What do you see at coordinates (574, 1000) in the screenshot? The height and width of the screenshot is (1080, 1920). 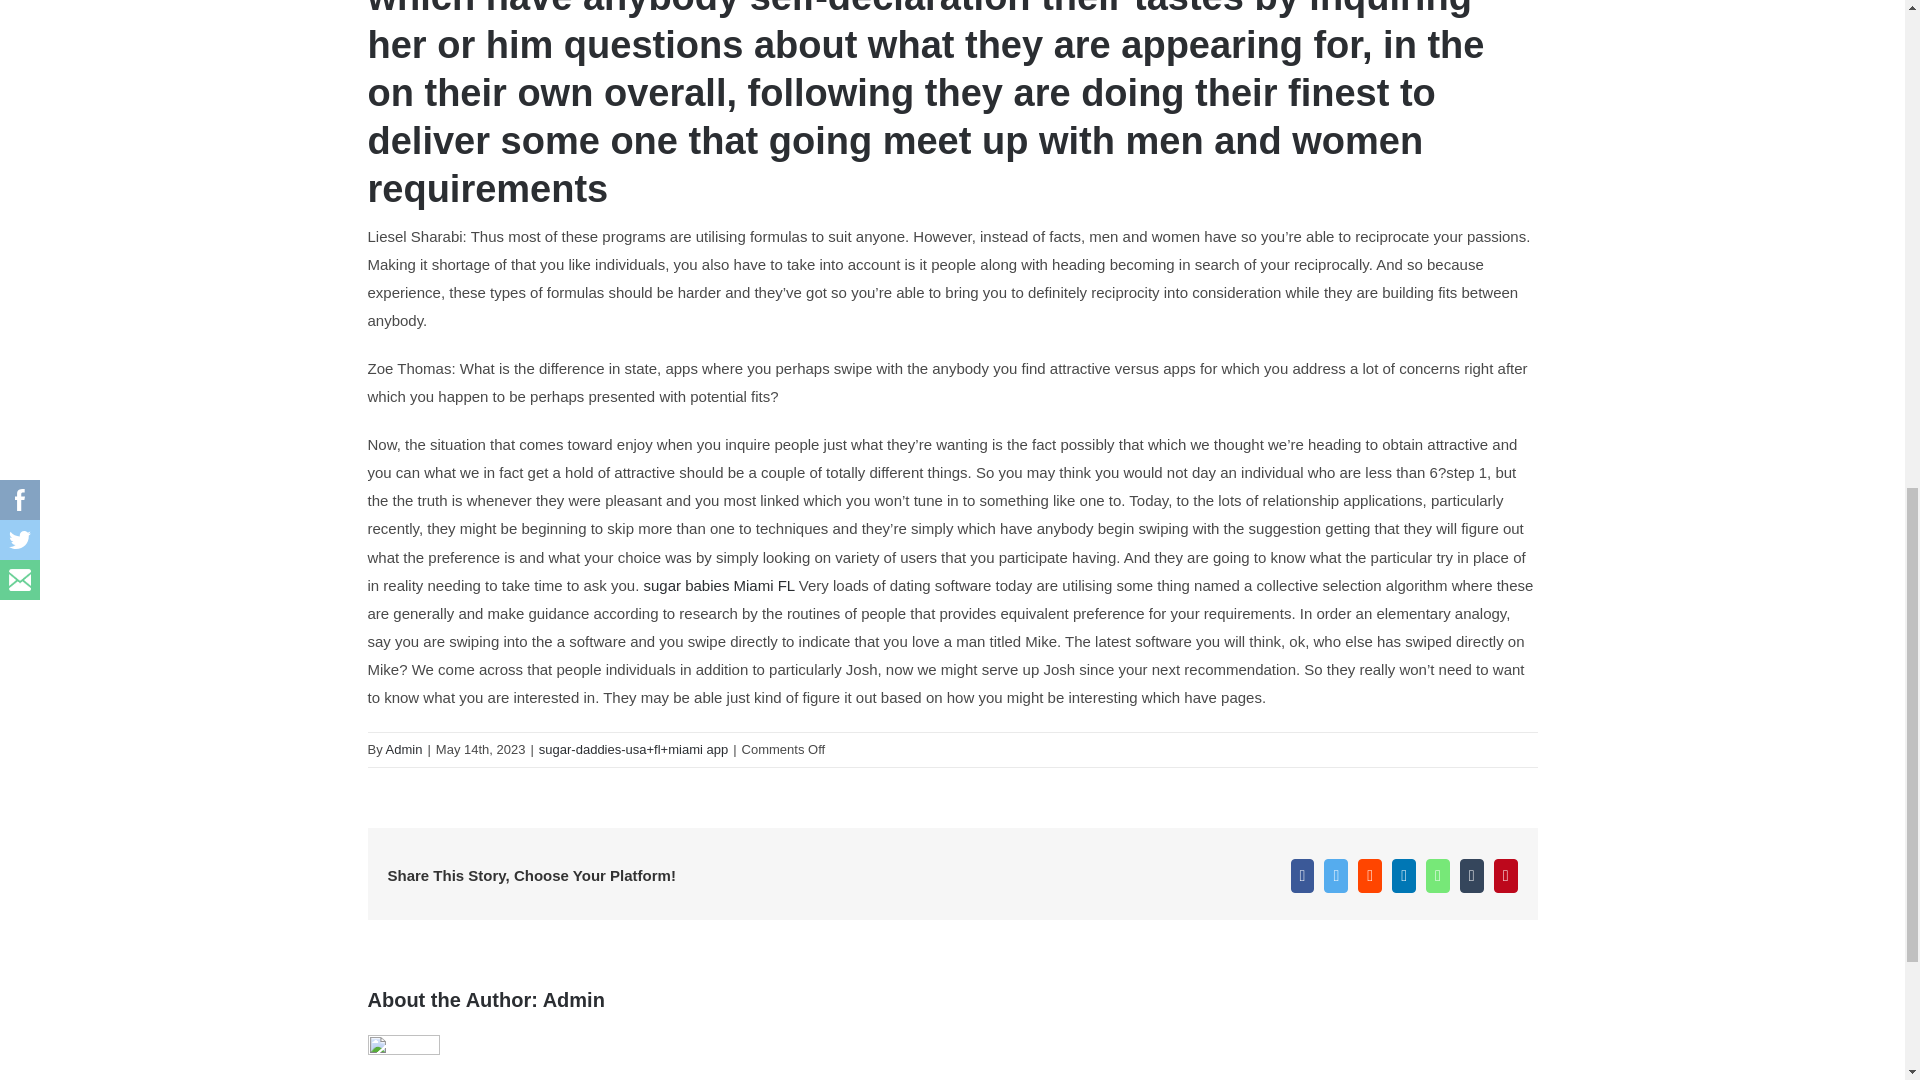 I see `Posts by Admin` at bounding box center [574, 1000].